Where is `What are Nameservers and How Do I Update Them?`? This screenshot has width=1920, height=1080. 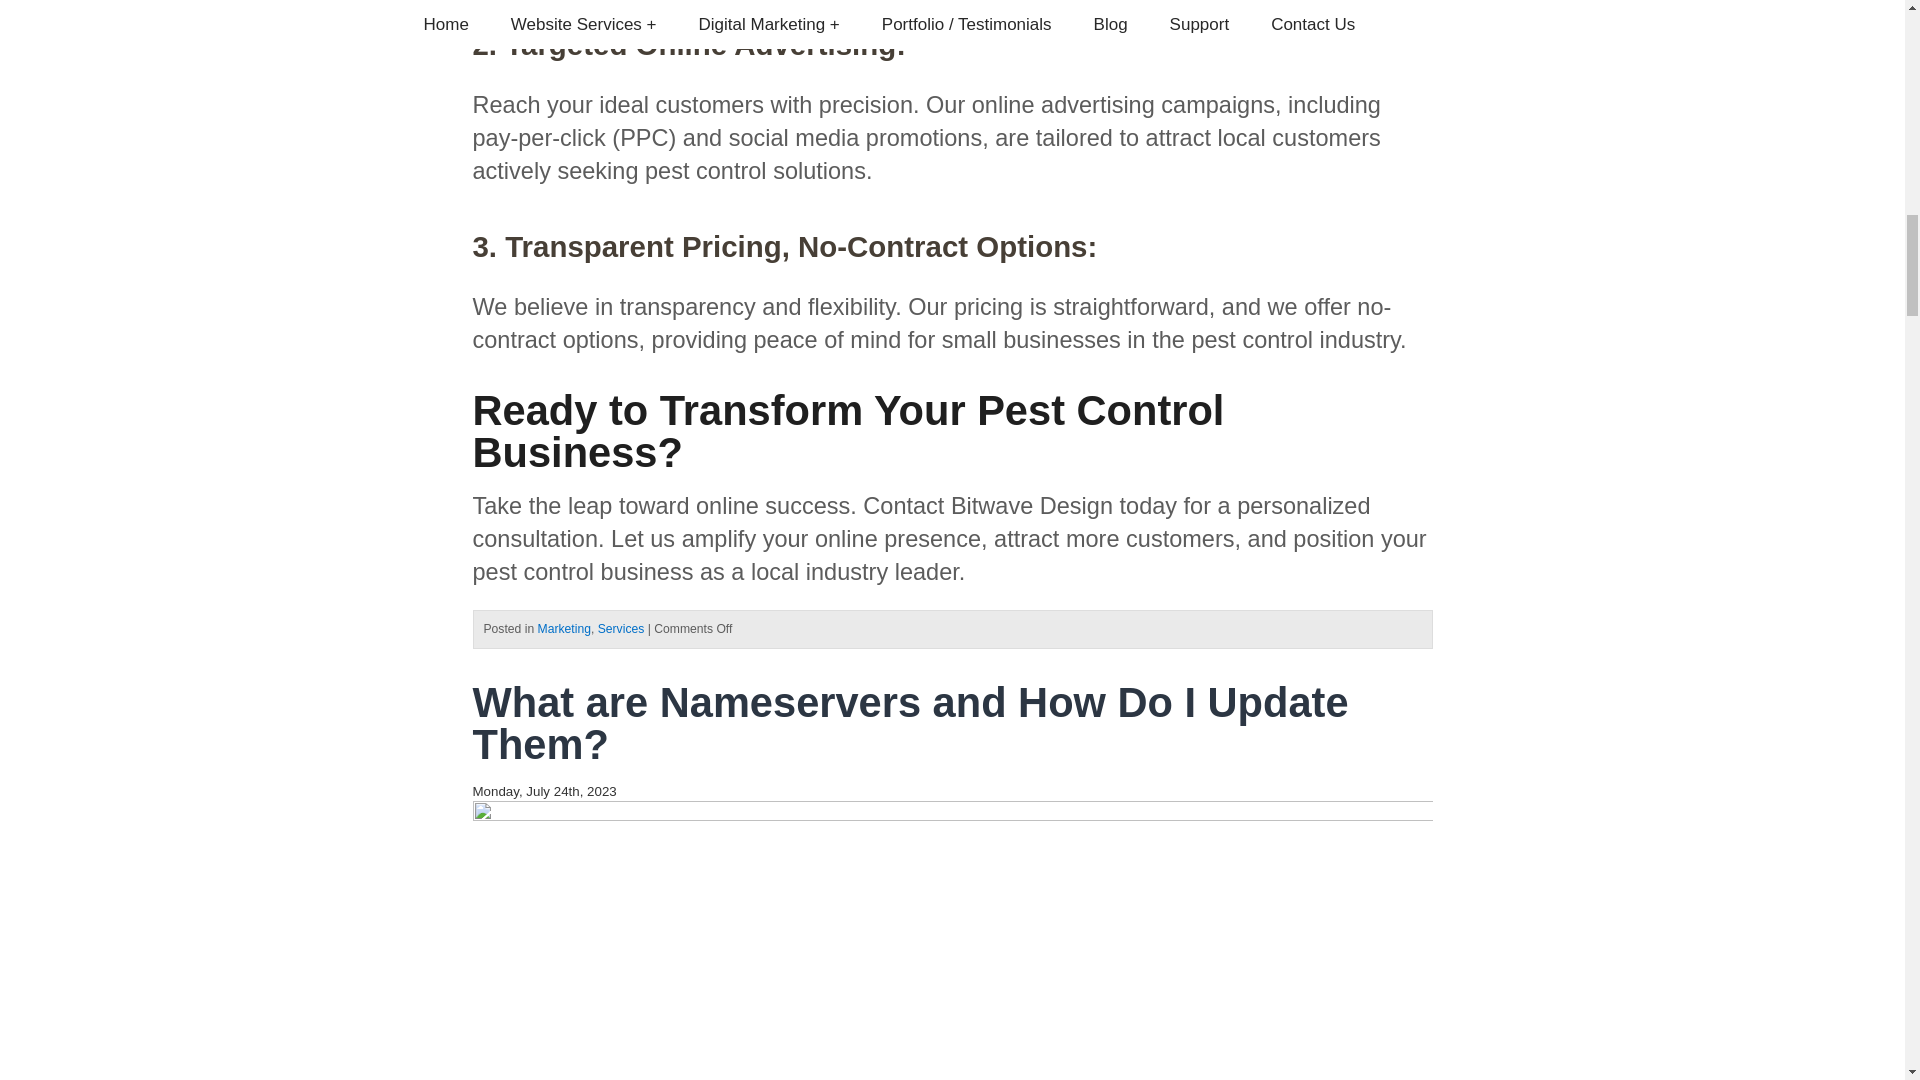
What are Nameservers and How Do I Update Them? is located at coordinates (910, 723).